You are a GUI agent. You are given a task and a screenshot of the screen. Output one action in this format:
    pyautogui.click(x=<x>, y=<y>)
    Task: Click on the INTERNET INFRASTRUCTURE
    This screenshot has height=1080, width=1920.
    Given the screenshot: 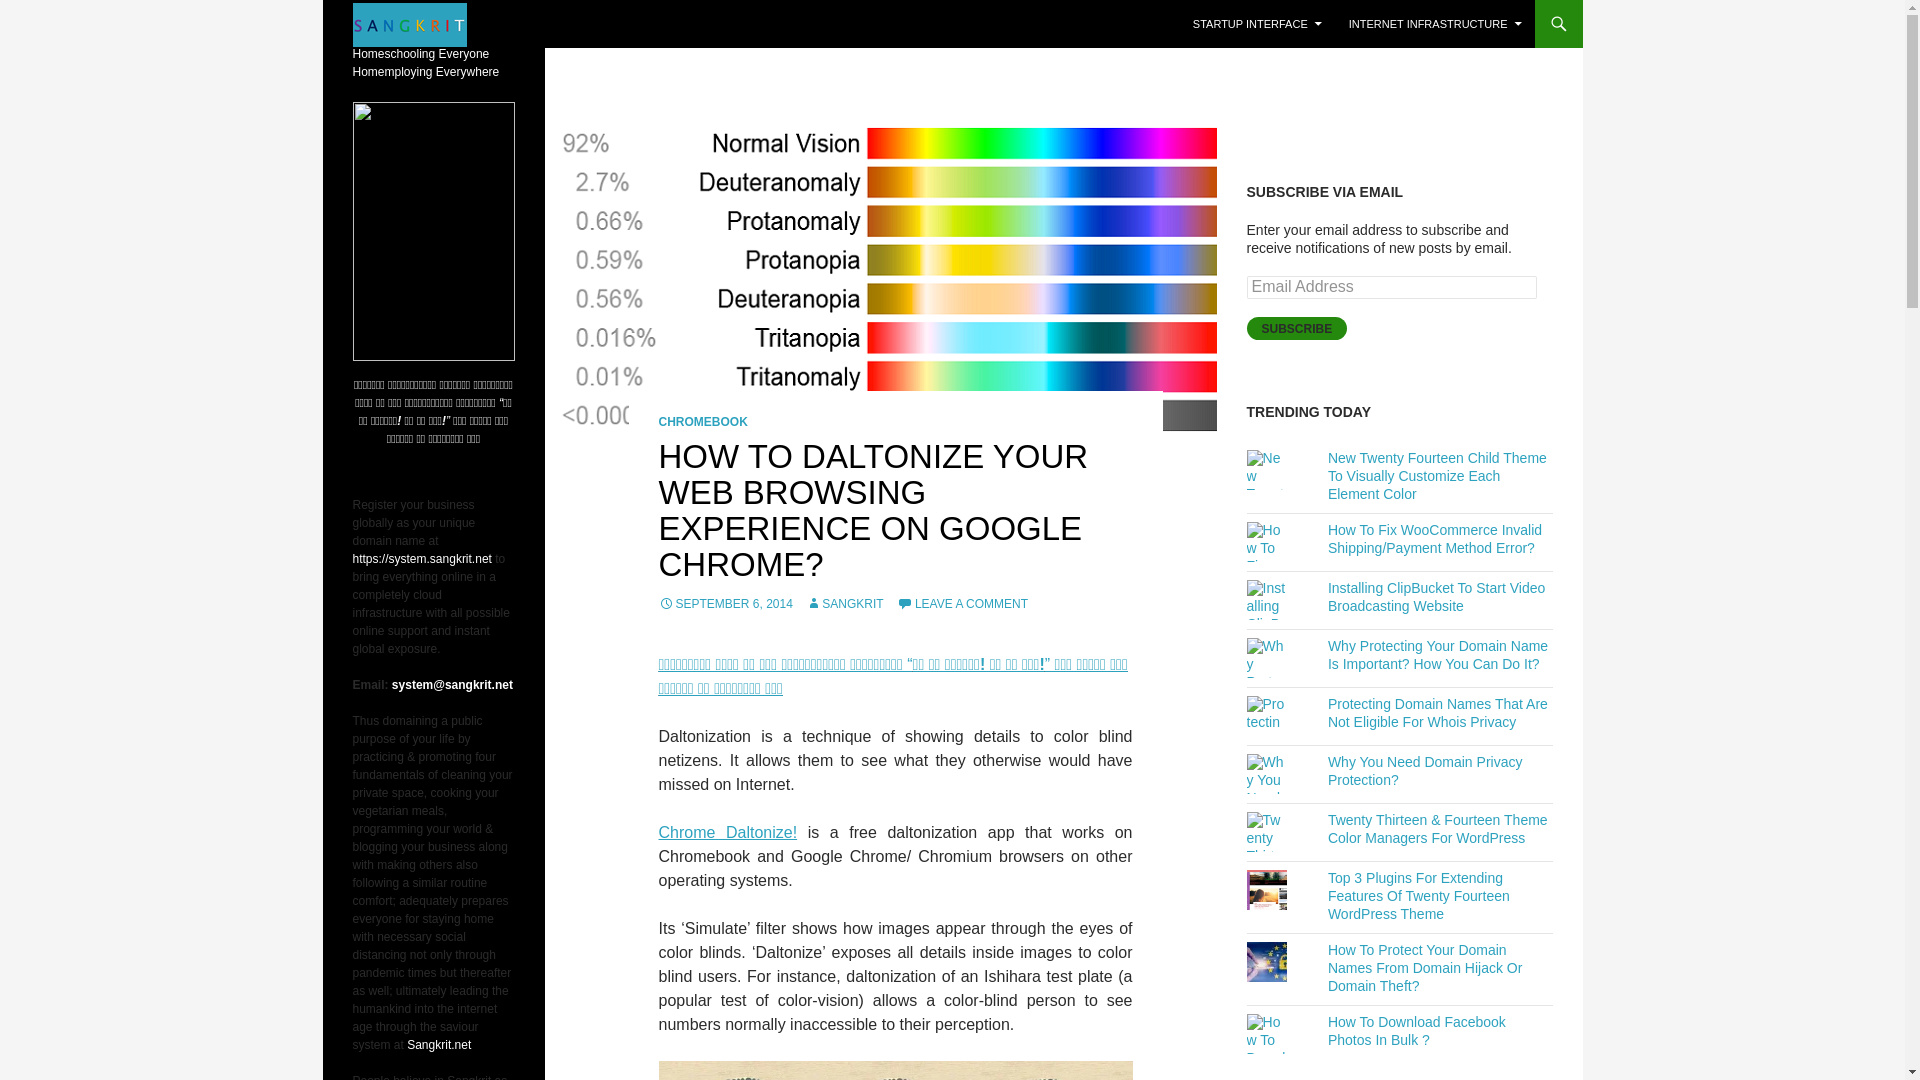 What is the action you would take?
    pyautogui.click(x=1435, y=24)
    